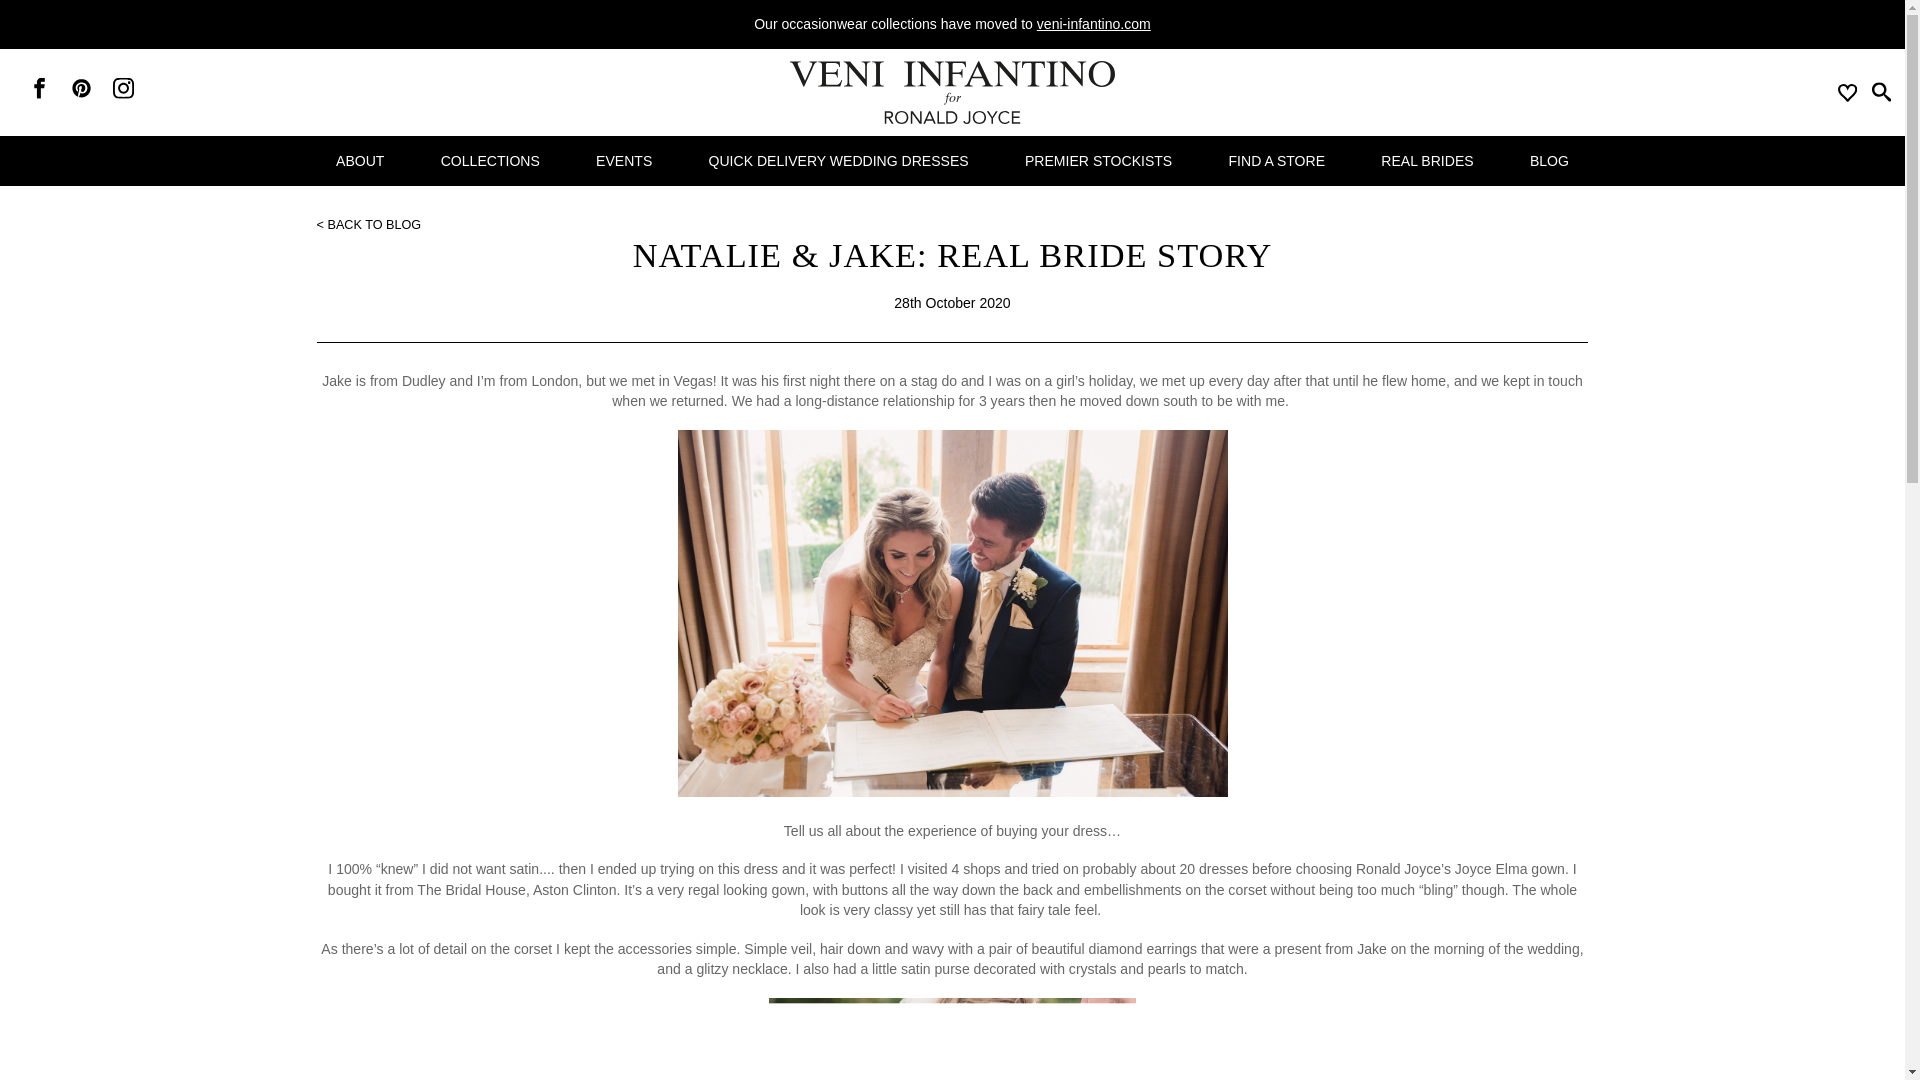 The height and width of the screenshot is (1080, 1920). What do you see at coordinates (1093, 24) in the screenshot?
I see `veni-infantino.com` at bounding box center [1093, 24].